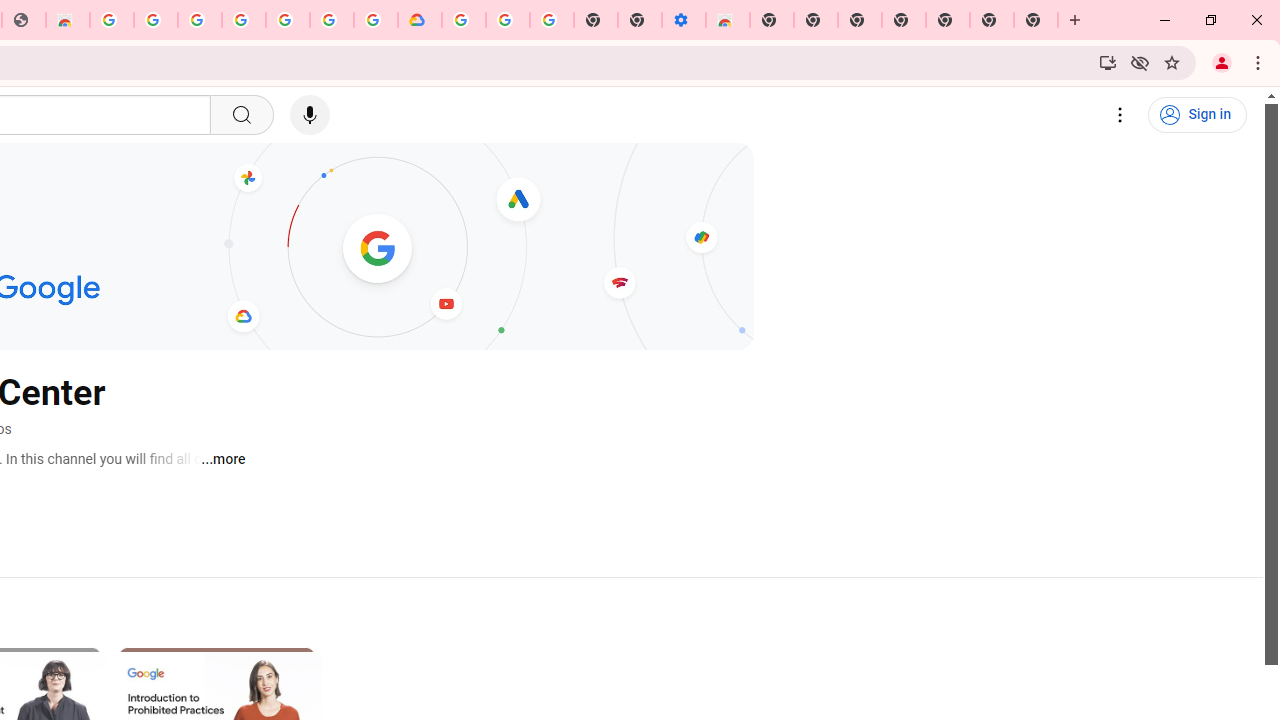 Image resolution: width=1280 pixels, height=720 pixels. What do you see at coordinates (948, 20) in the screenshot?
I see `New Tab` at bounding box center [948, 20].